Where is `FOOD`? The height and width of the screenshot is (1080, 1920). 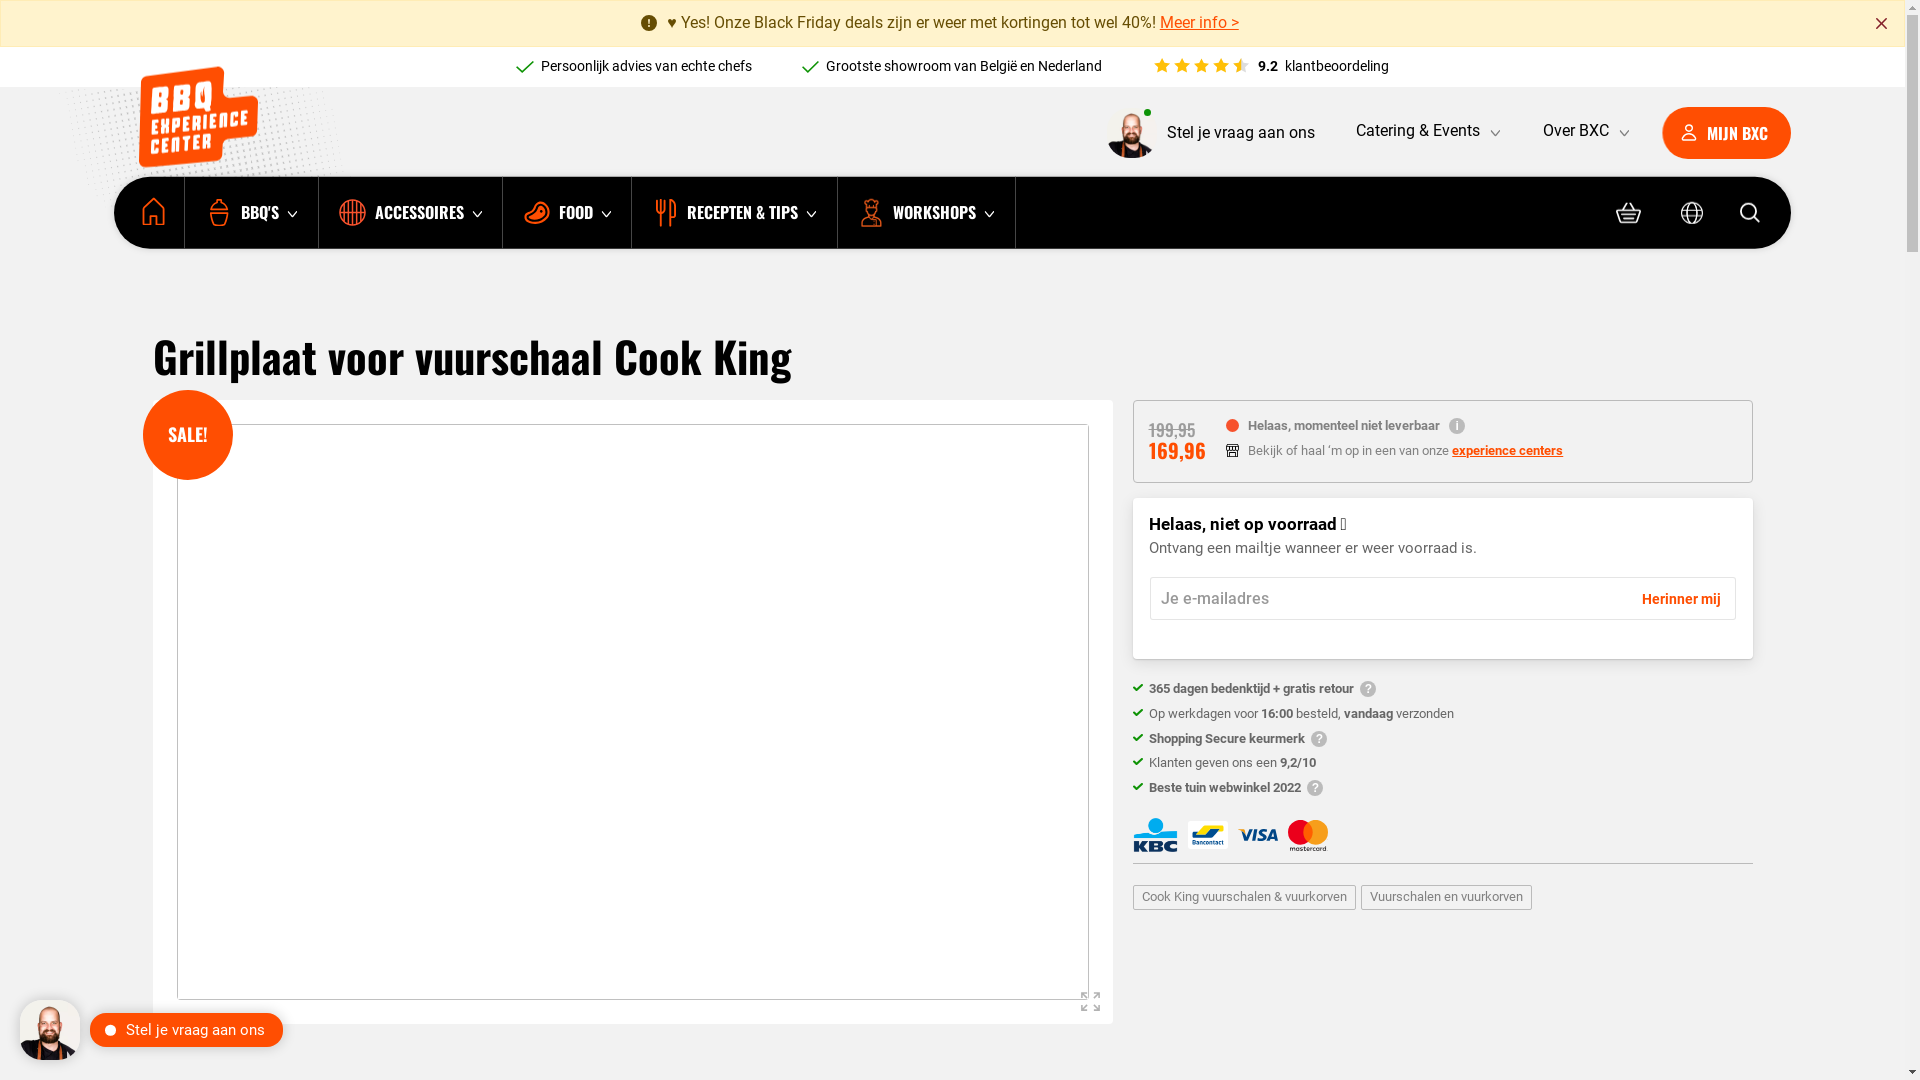
FOOD is located at coordinates (567, 214).